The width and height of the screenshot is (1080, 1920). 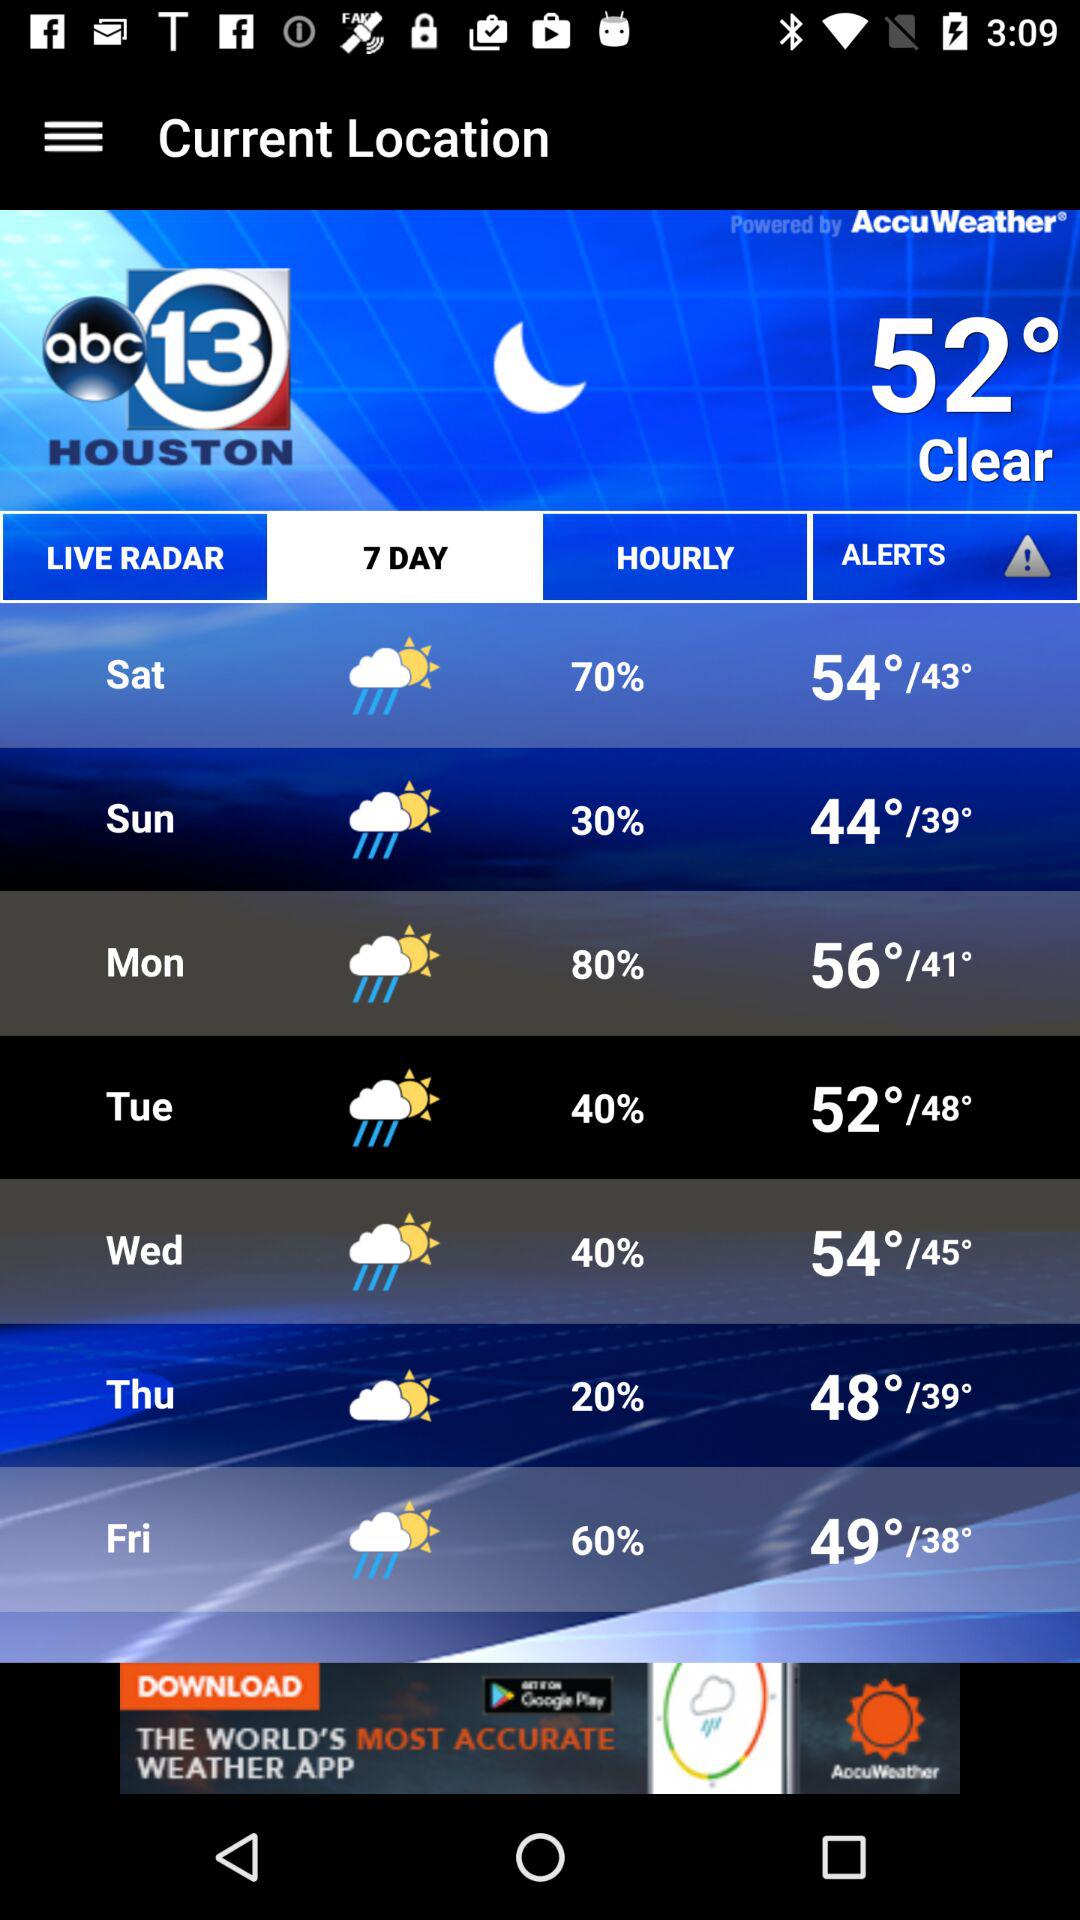 What do you see at coordinates (74, 136) in the screenshot?
I see `more menu options` at bounding box center [74, 136].